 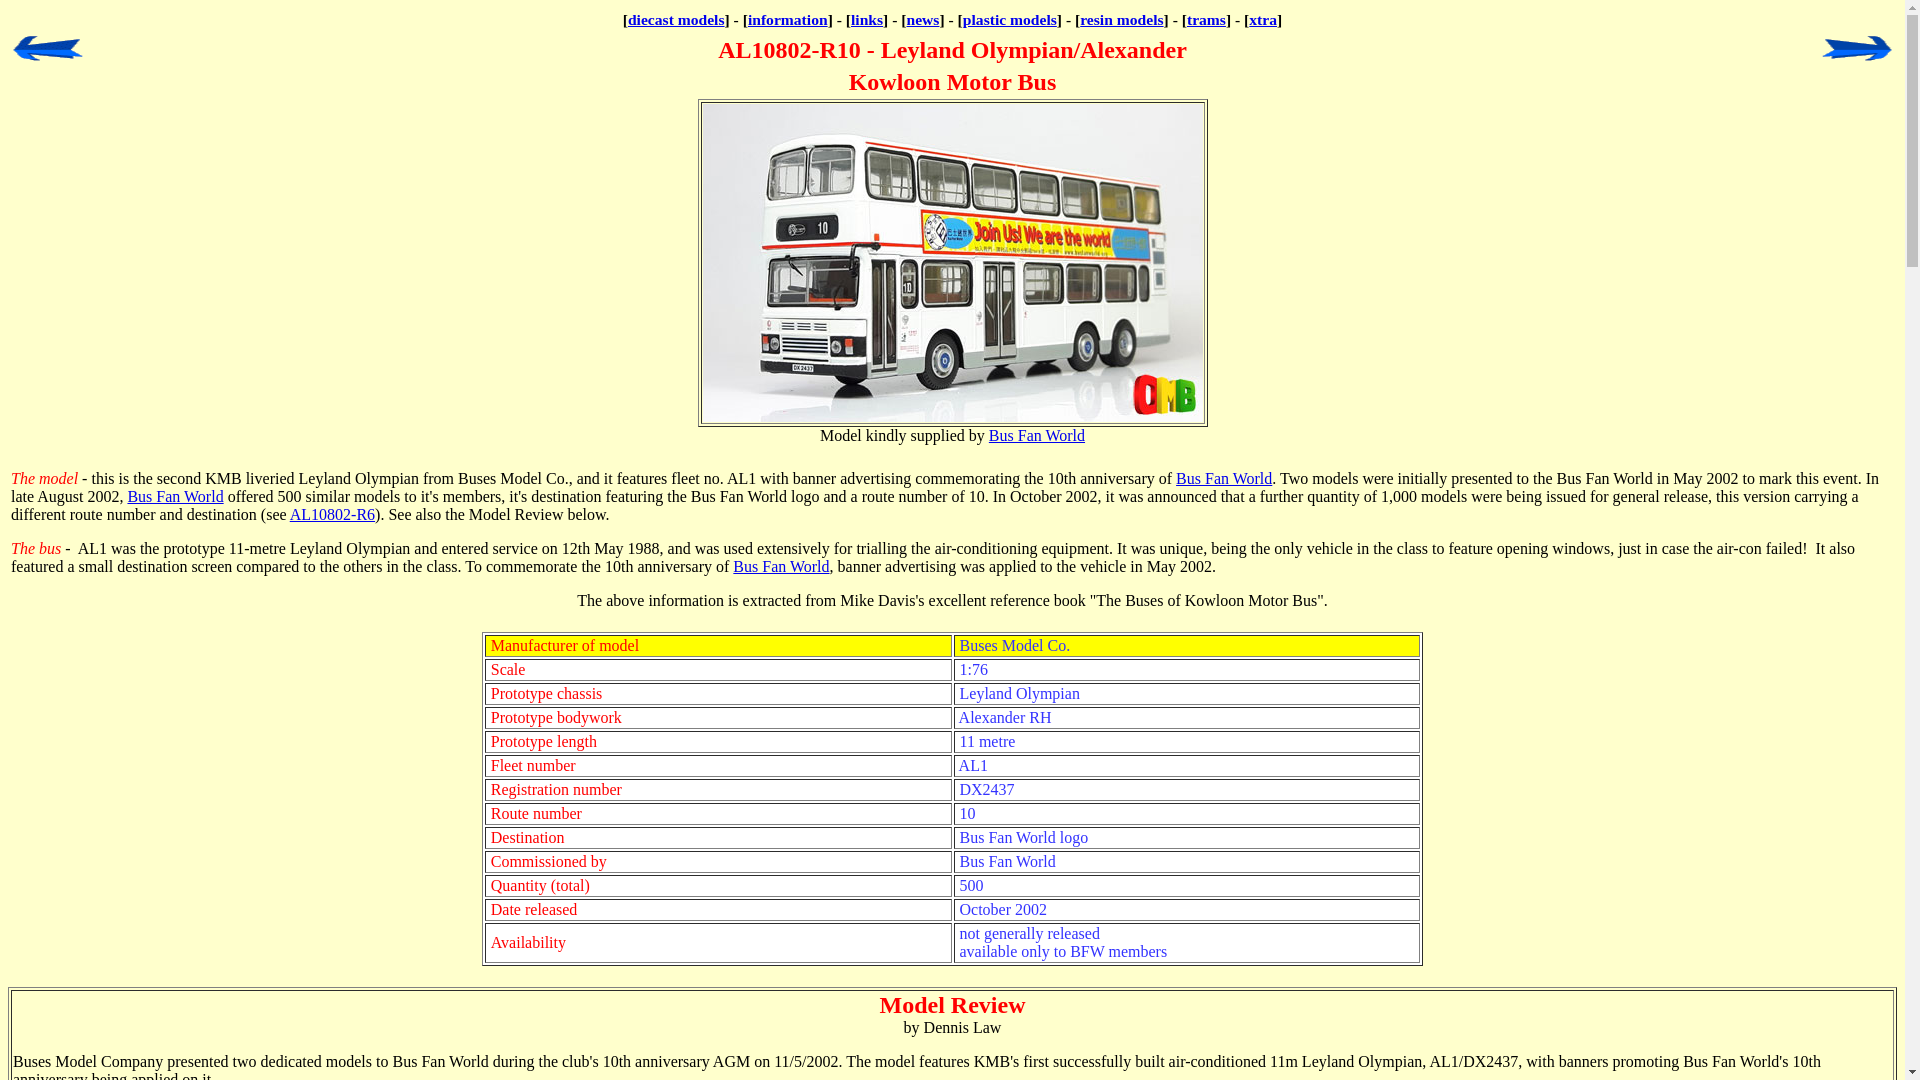 I want to click on links, so click(x=866, y=19).